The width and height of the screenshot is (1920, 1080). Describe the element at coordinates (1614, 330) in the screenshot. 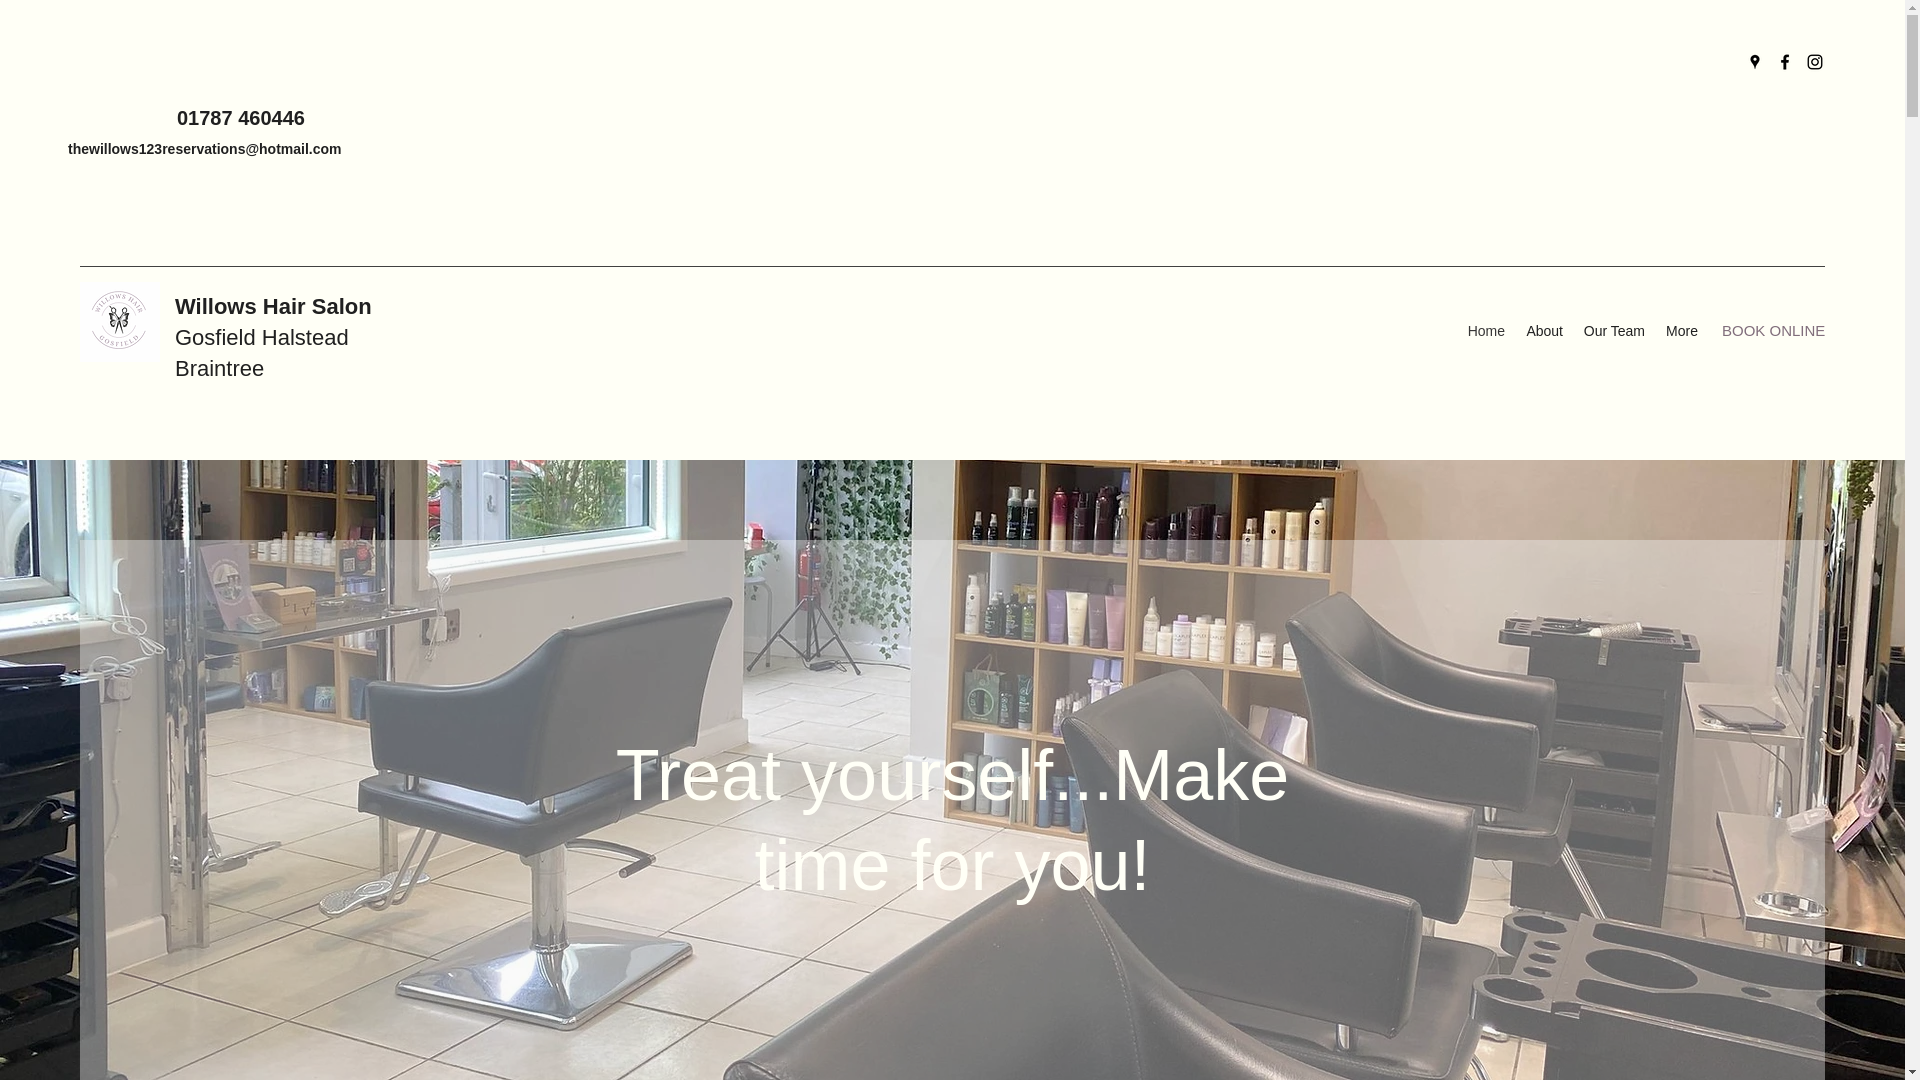

I see `Our Team` at that location.